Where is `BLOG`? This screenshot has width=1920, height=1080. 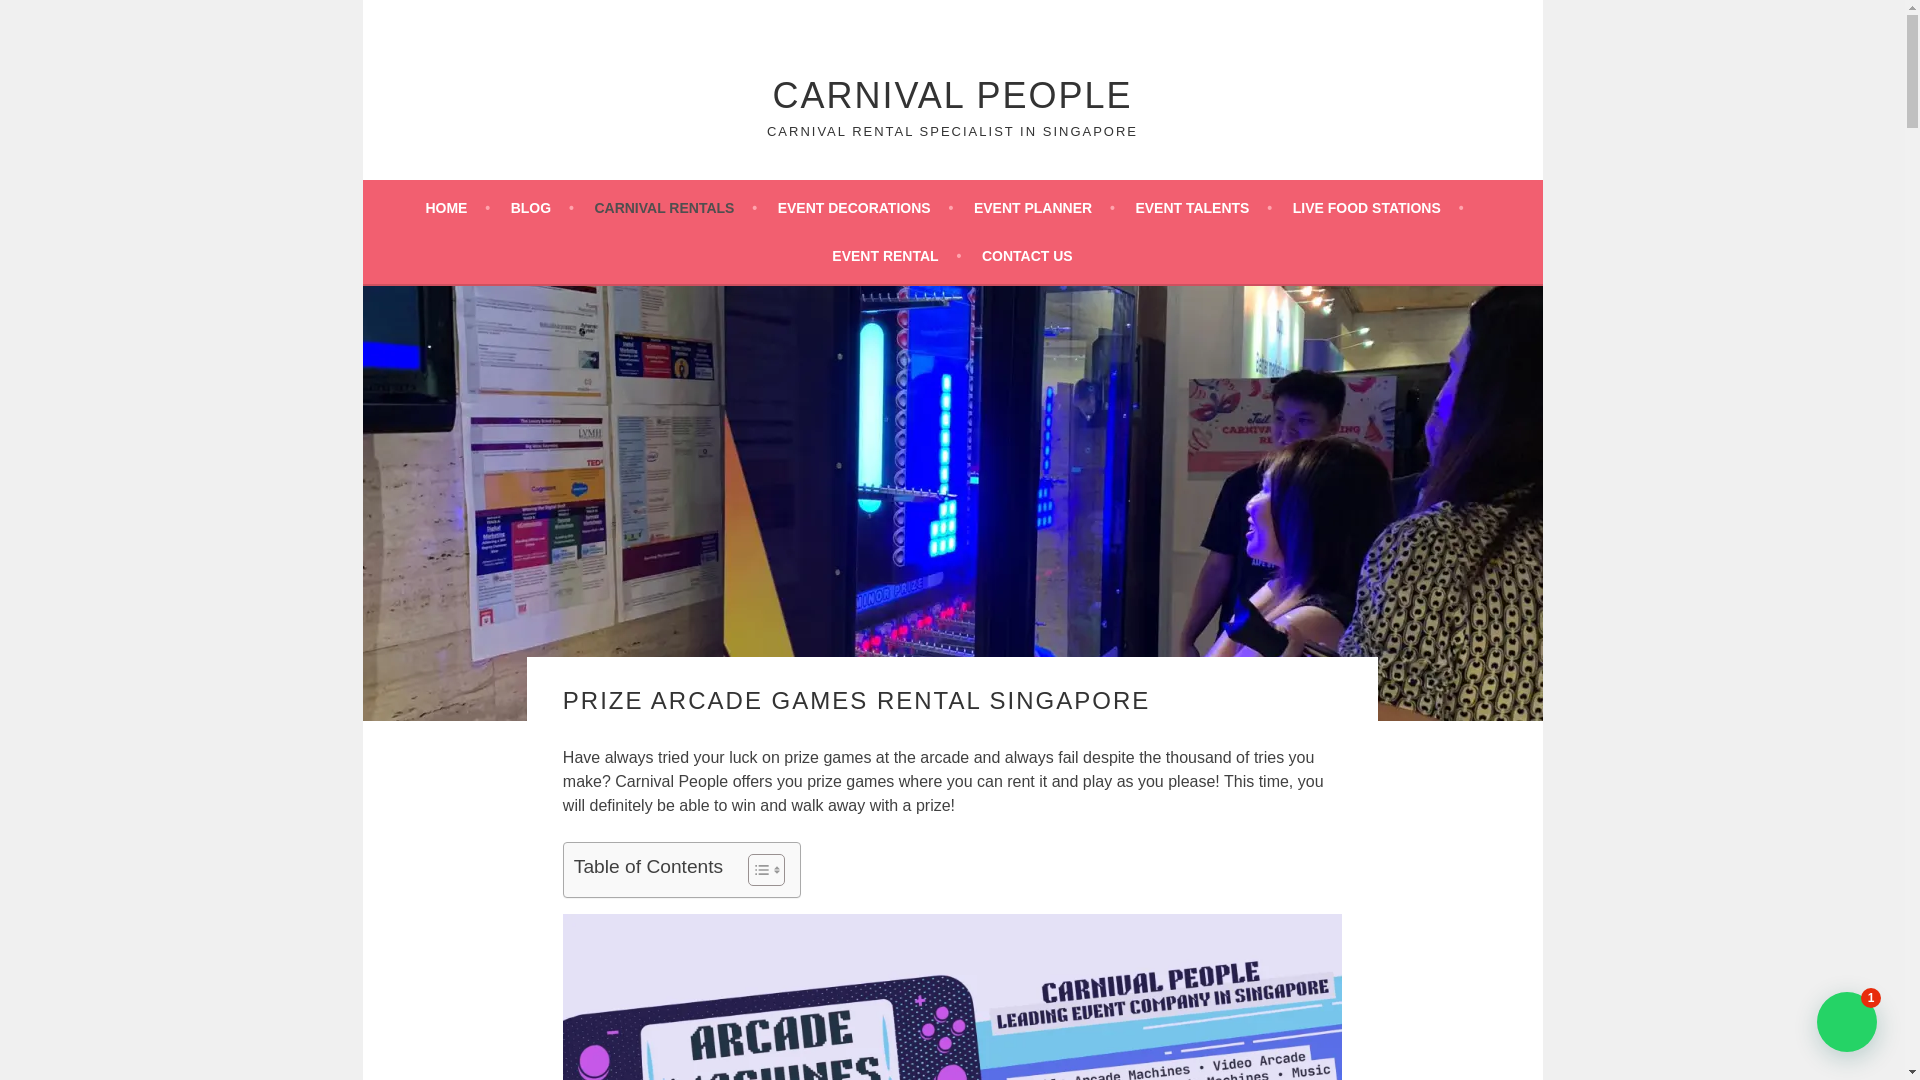
BLOG is located at coordinates (542, 208).